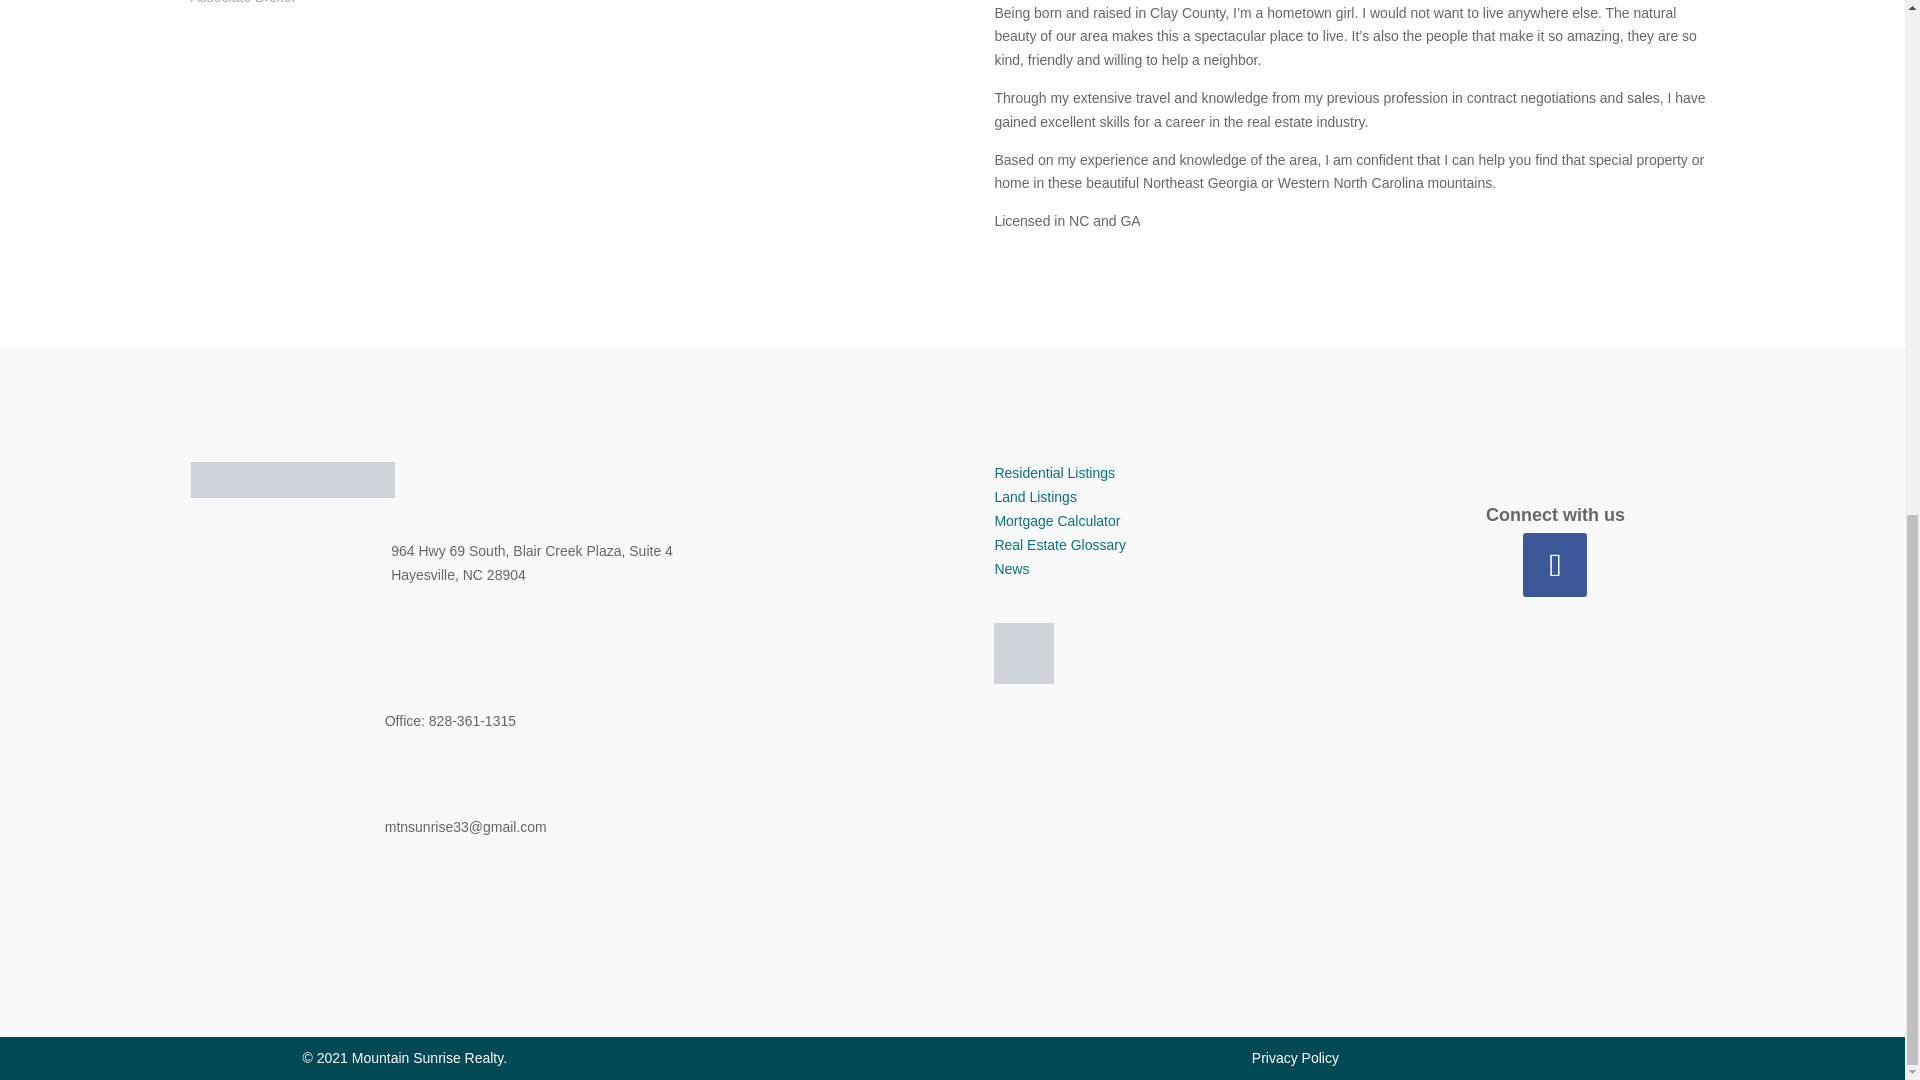  I want to click on News, so click(1012, 568).